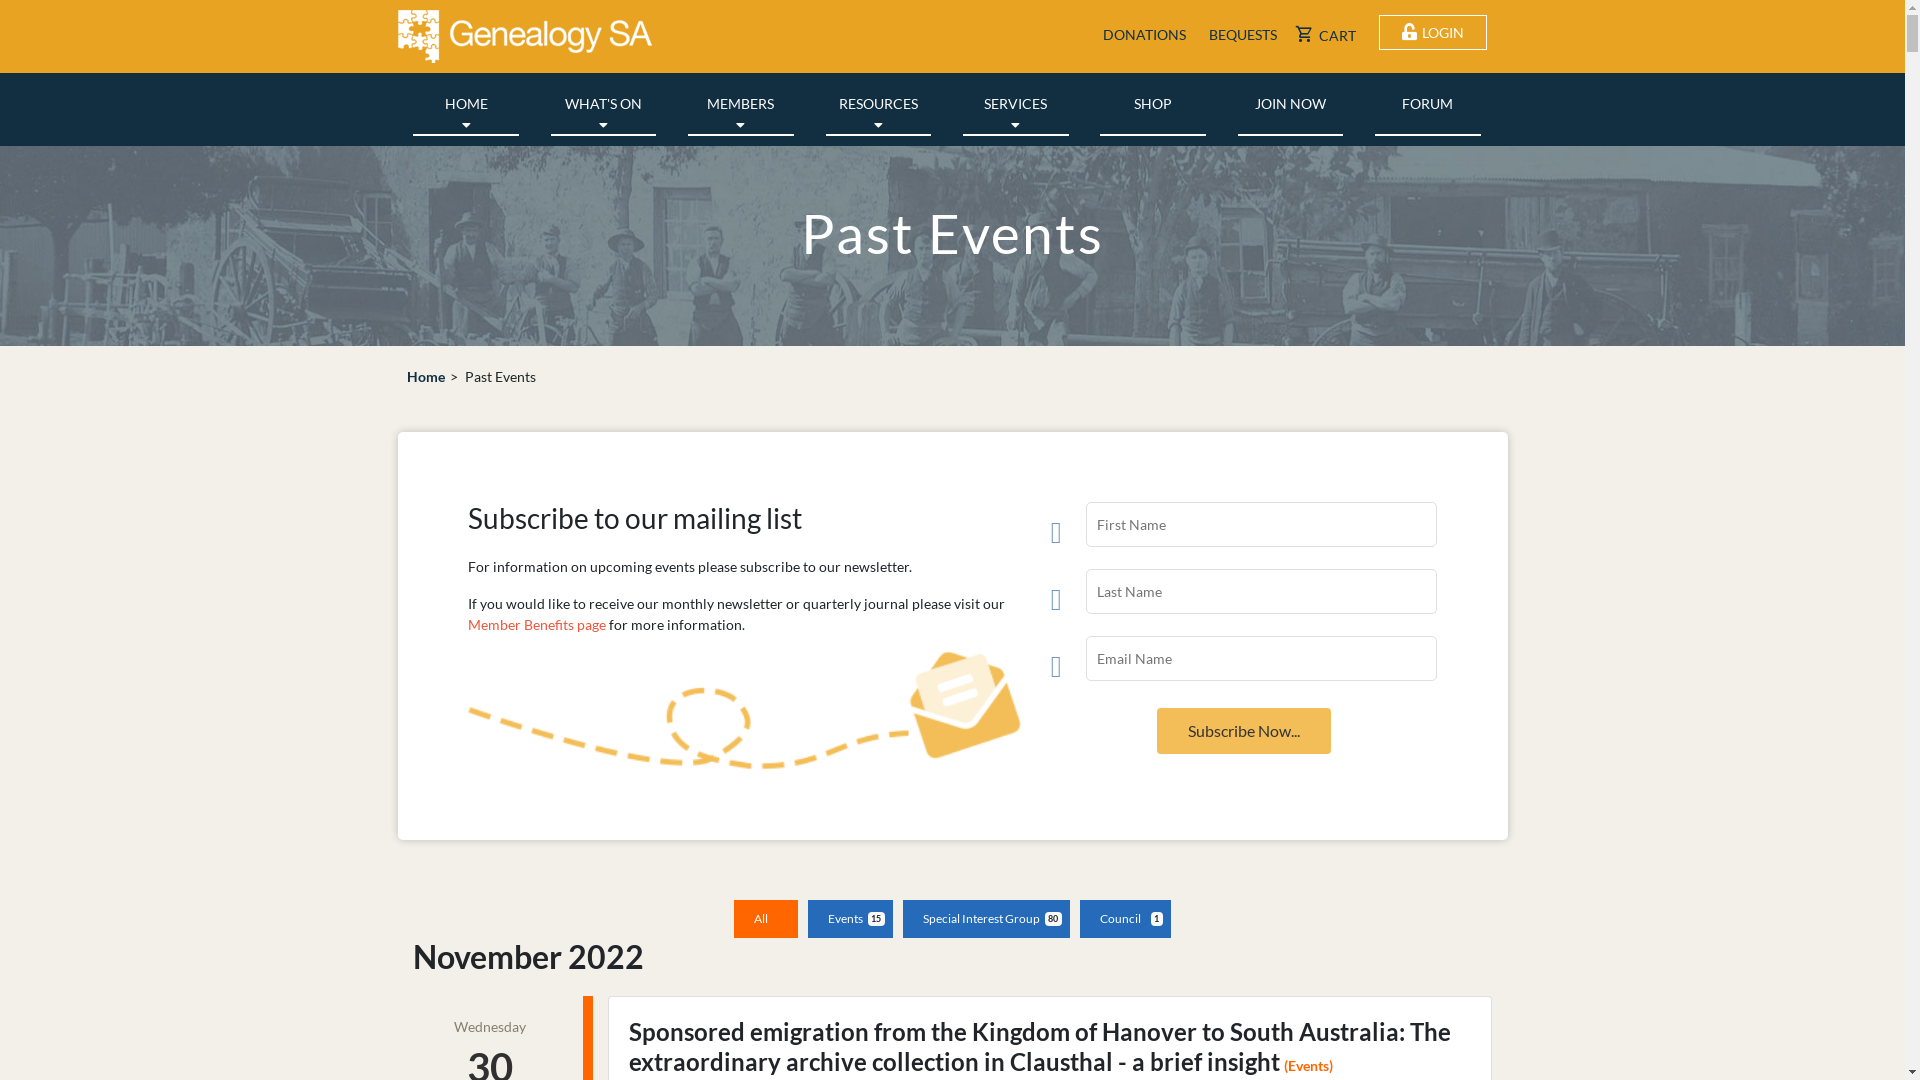  I want to click on Events
15, so click(850, 919).